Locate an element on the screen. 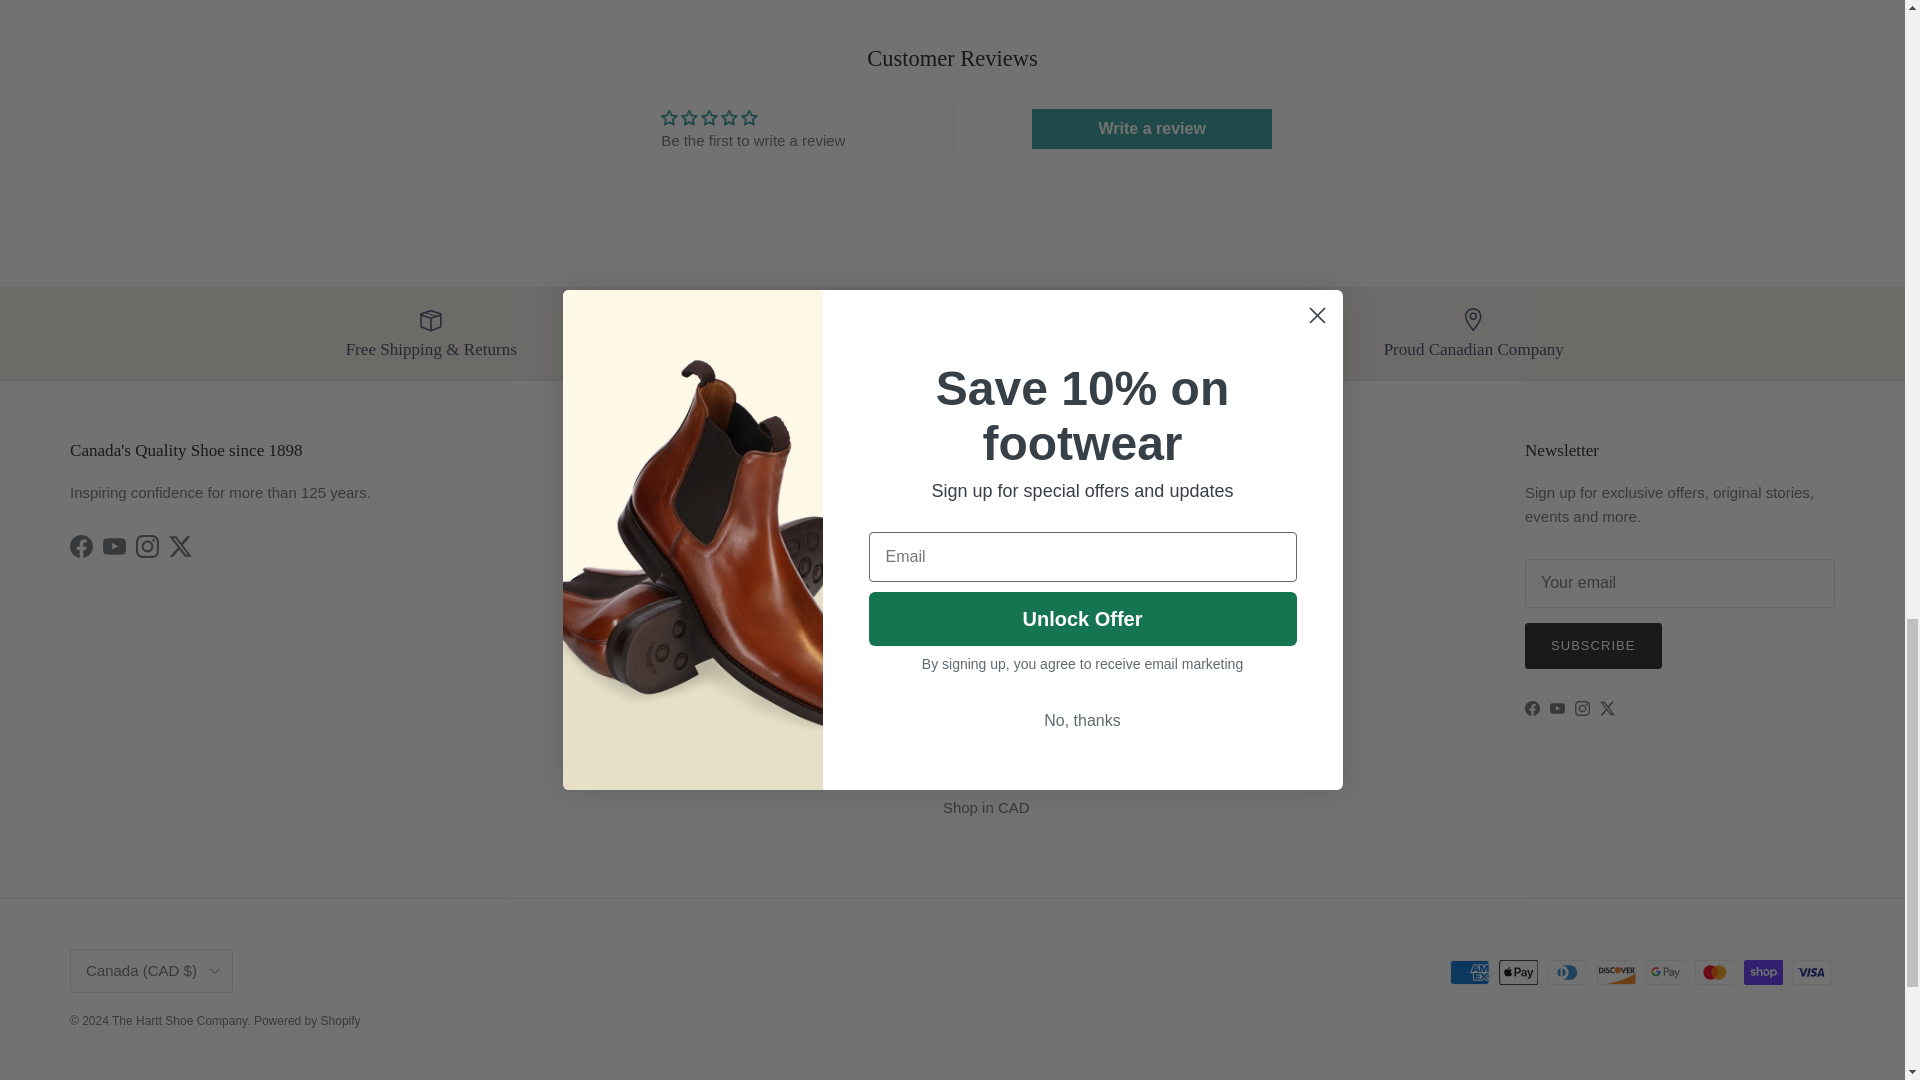 The width and height of the screenshot is (1920, 1080). The Hartt Shoe Company on YouTube is located at coordinates (114, 546).